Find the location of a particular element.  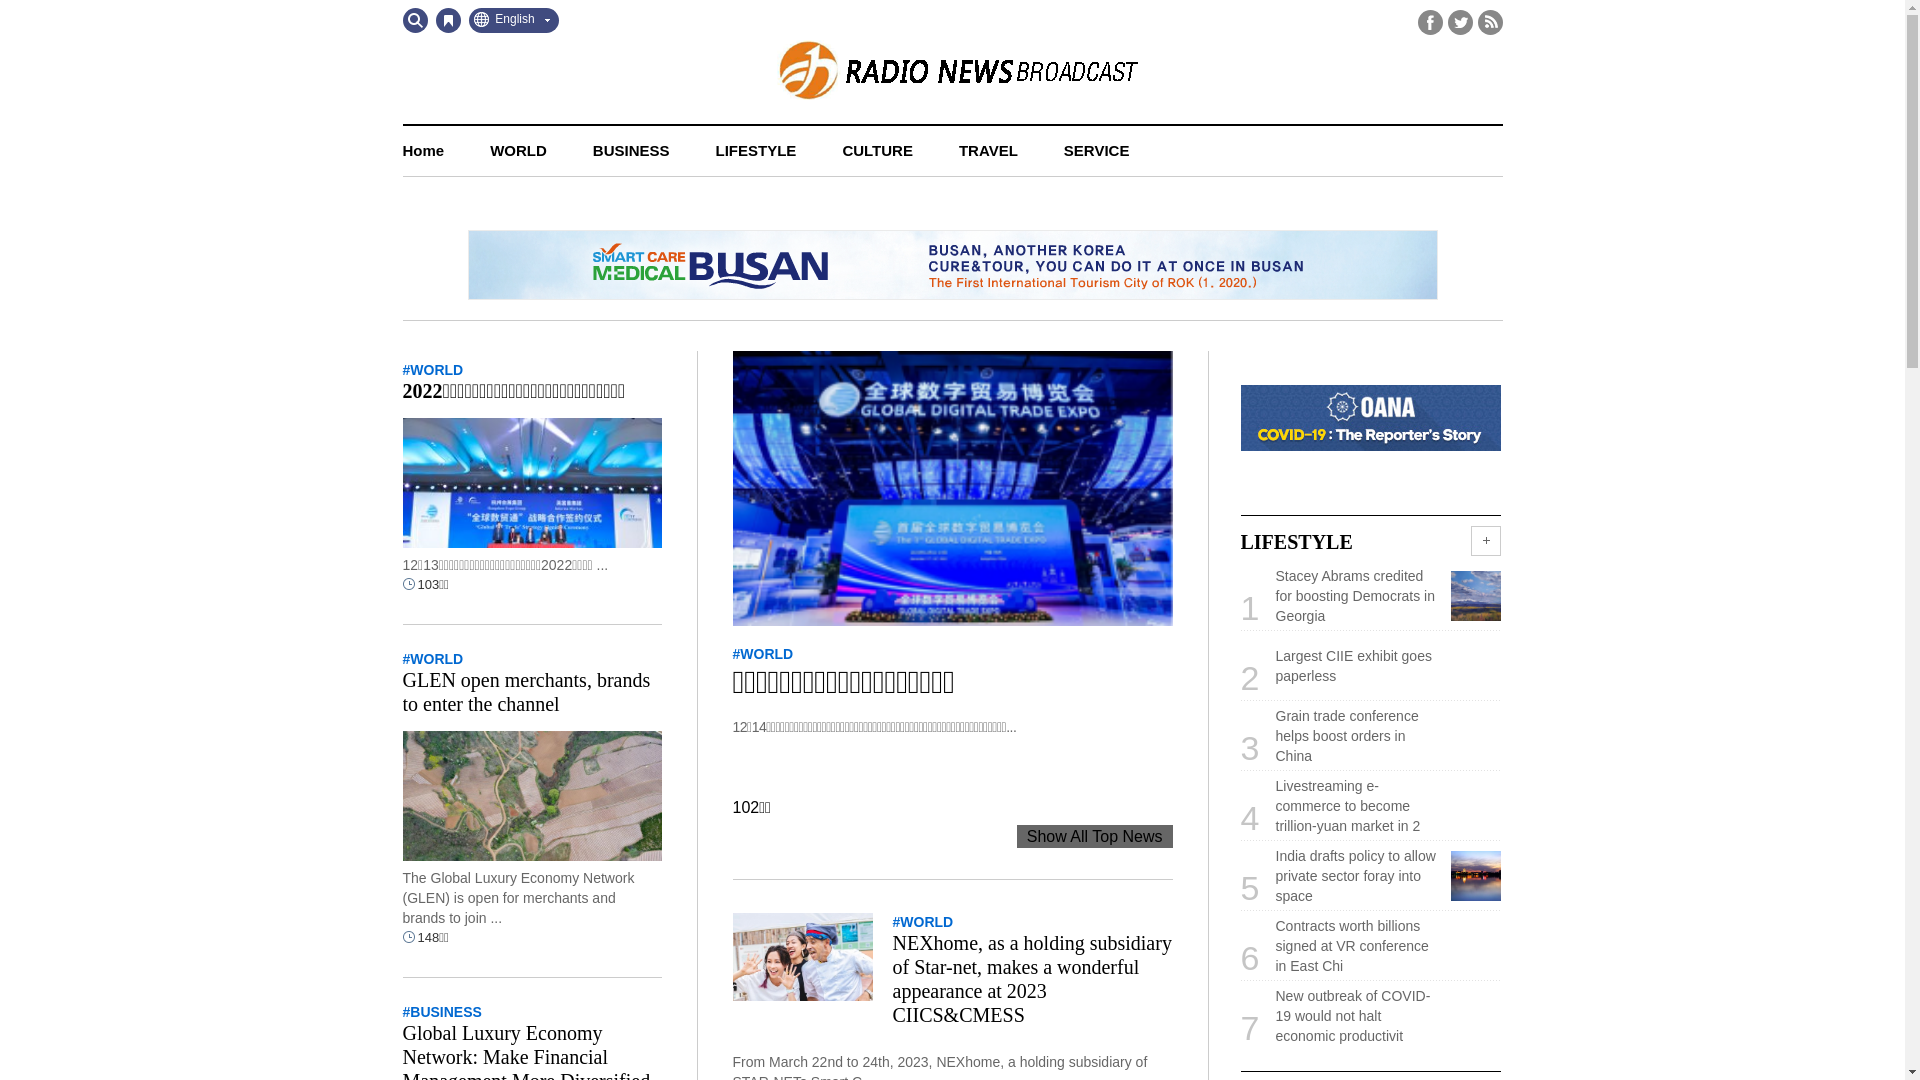

English is located at coordinates (513, 20).